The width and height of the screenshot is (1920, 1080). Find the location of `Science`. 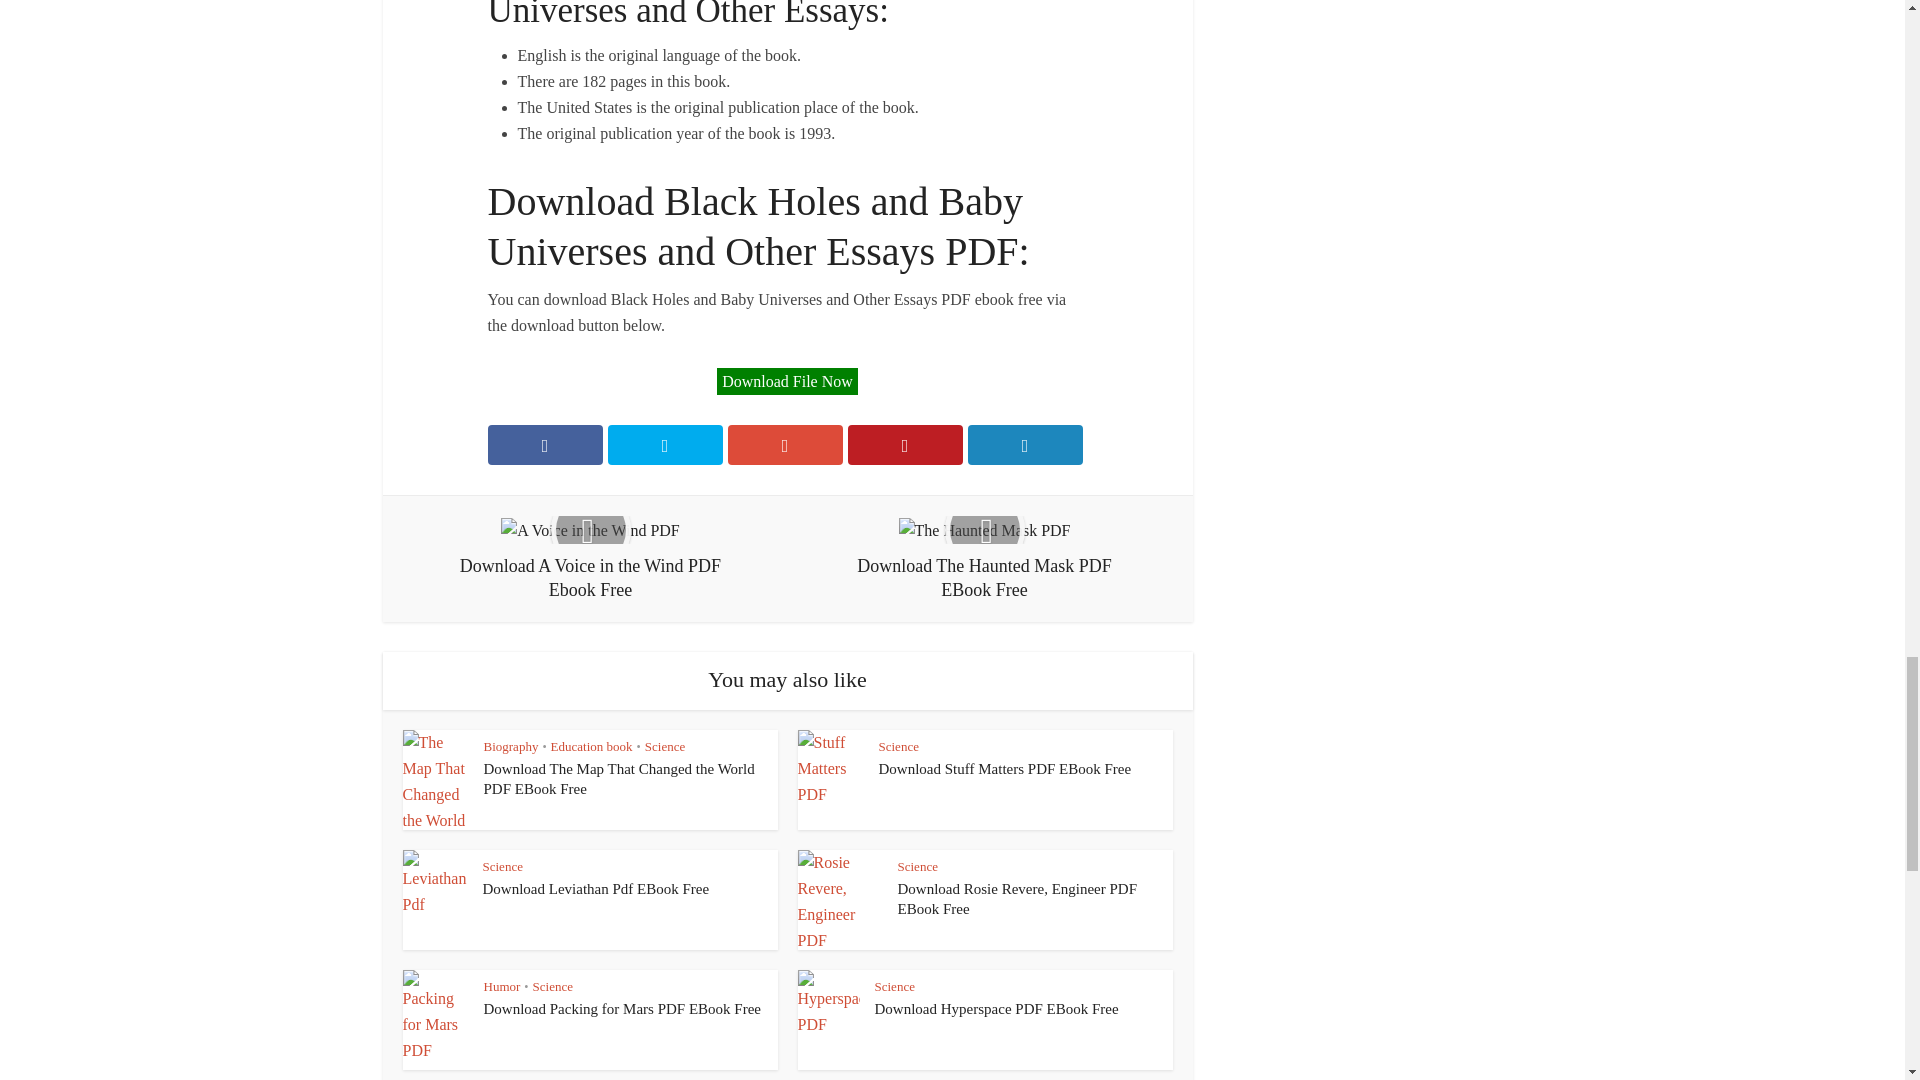

Science is located at coordinates (665, 746).